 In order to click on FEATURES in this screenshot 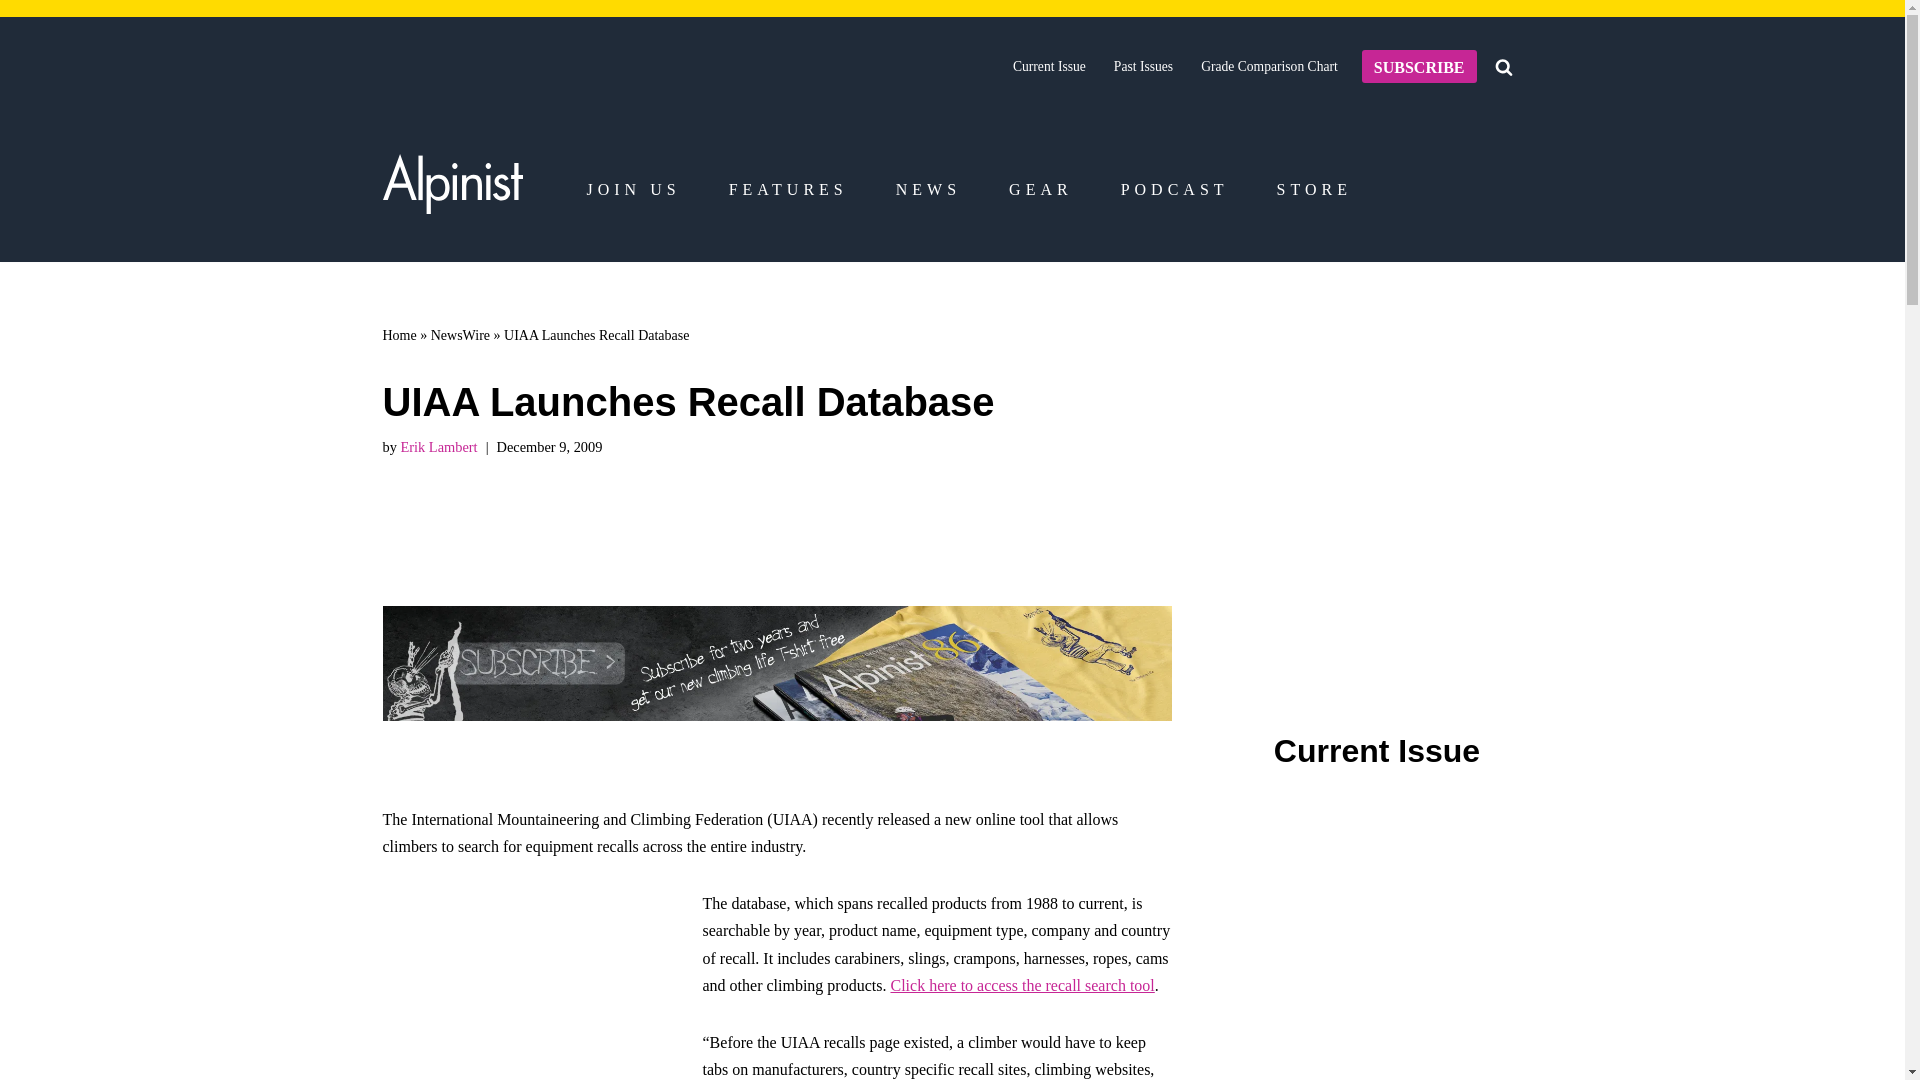, I will do `click(788, 190)`.